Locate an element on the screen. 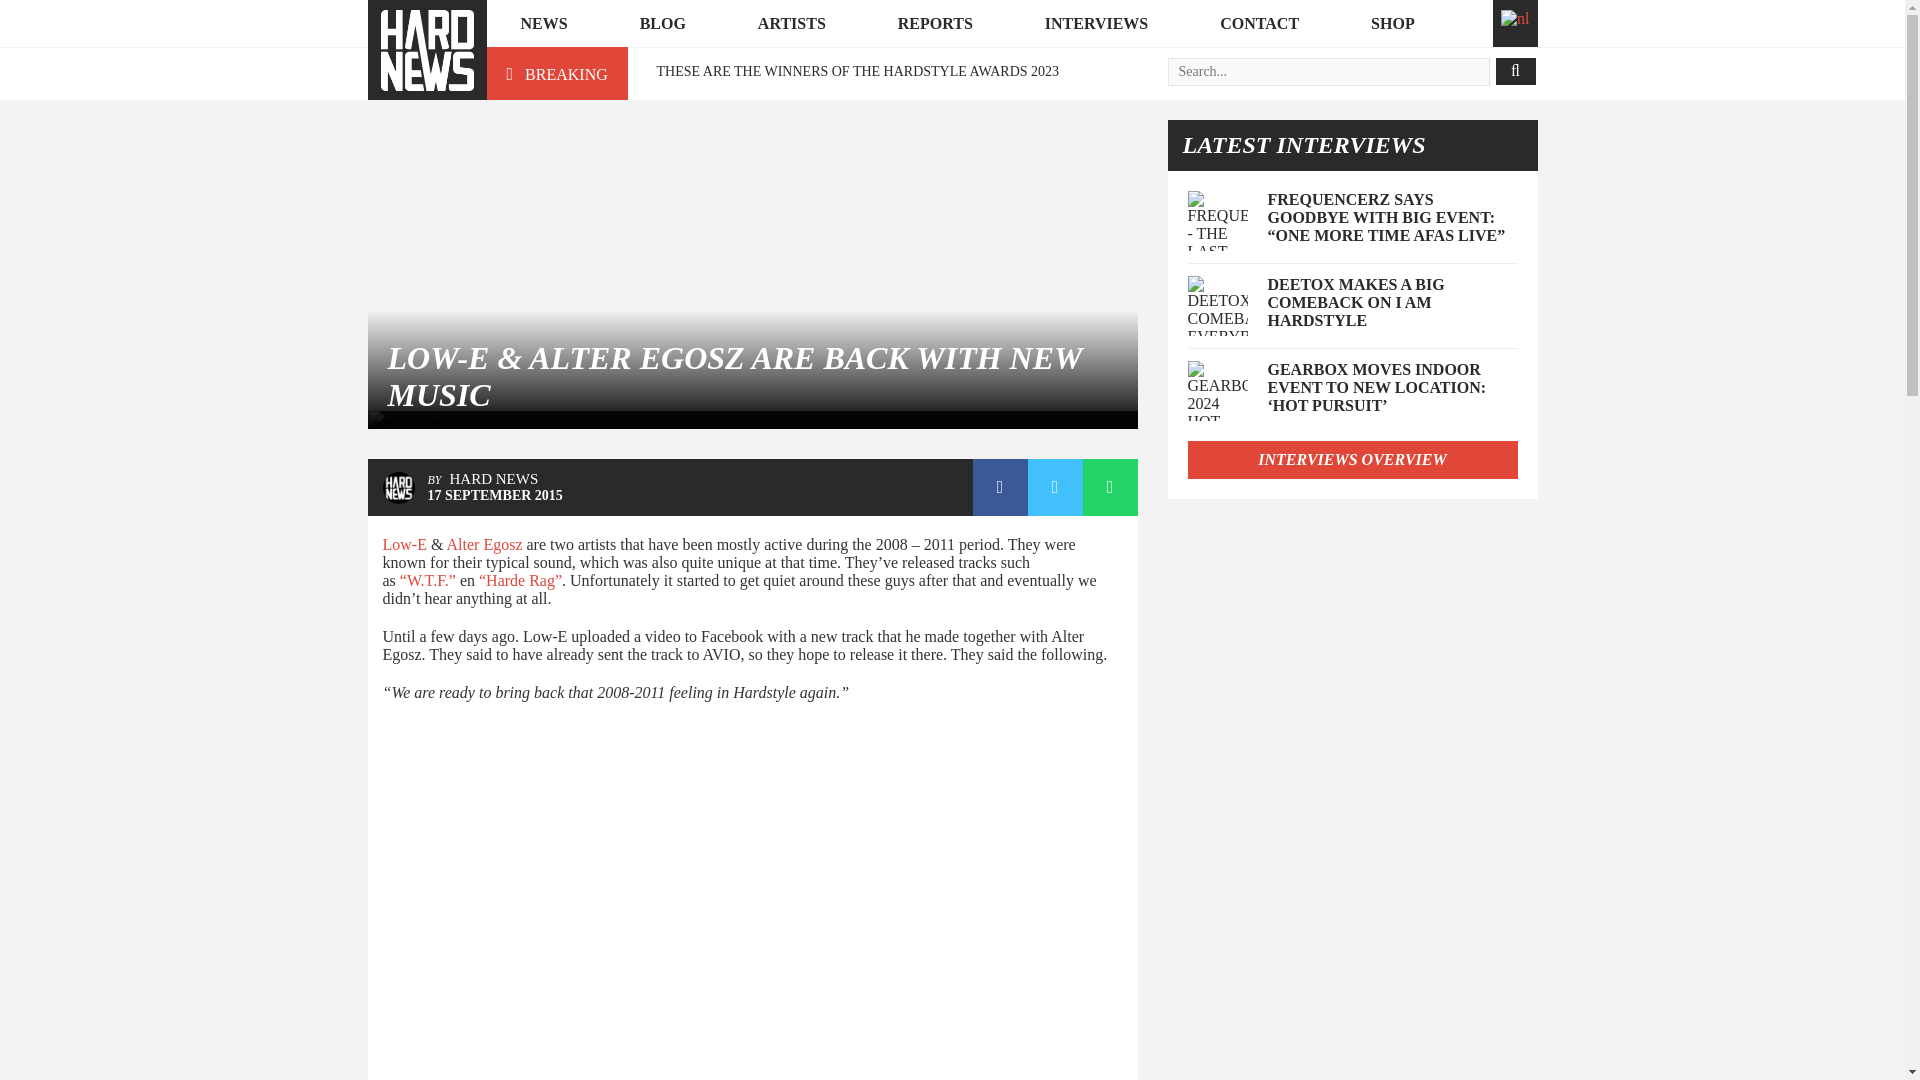 This screenshot has width=1920, height=1080. BLOG is located at coordinates (663, 24).